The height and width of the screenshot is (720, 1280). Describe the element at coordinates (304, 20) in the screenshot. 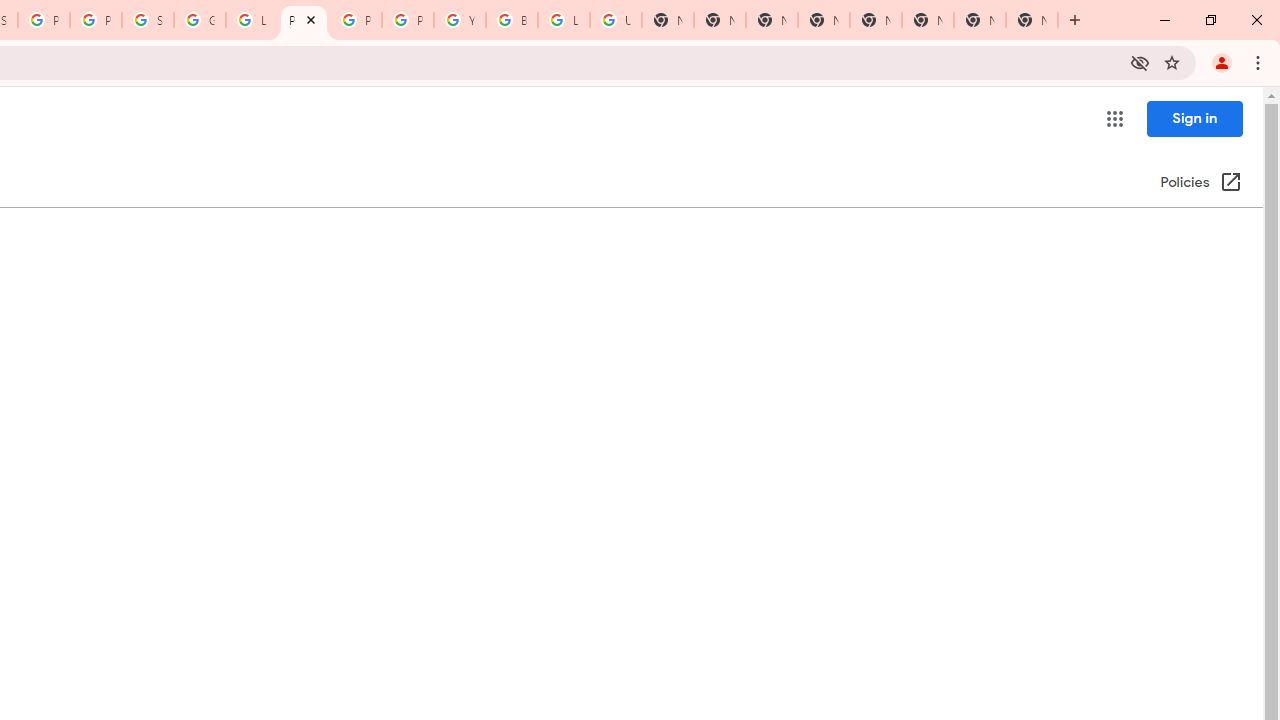

I see `Privacy Help Center - Policies Help` at that location.